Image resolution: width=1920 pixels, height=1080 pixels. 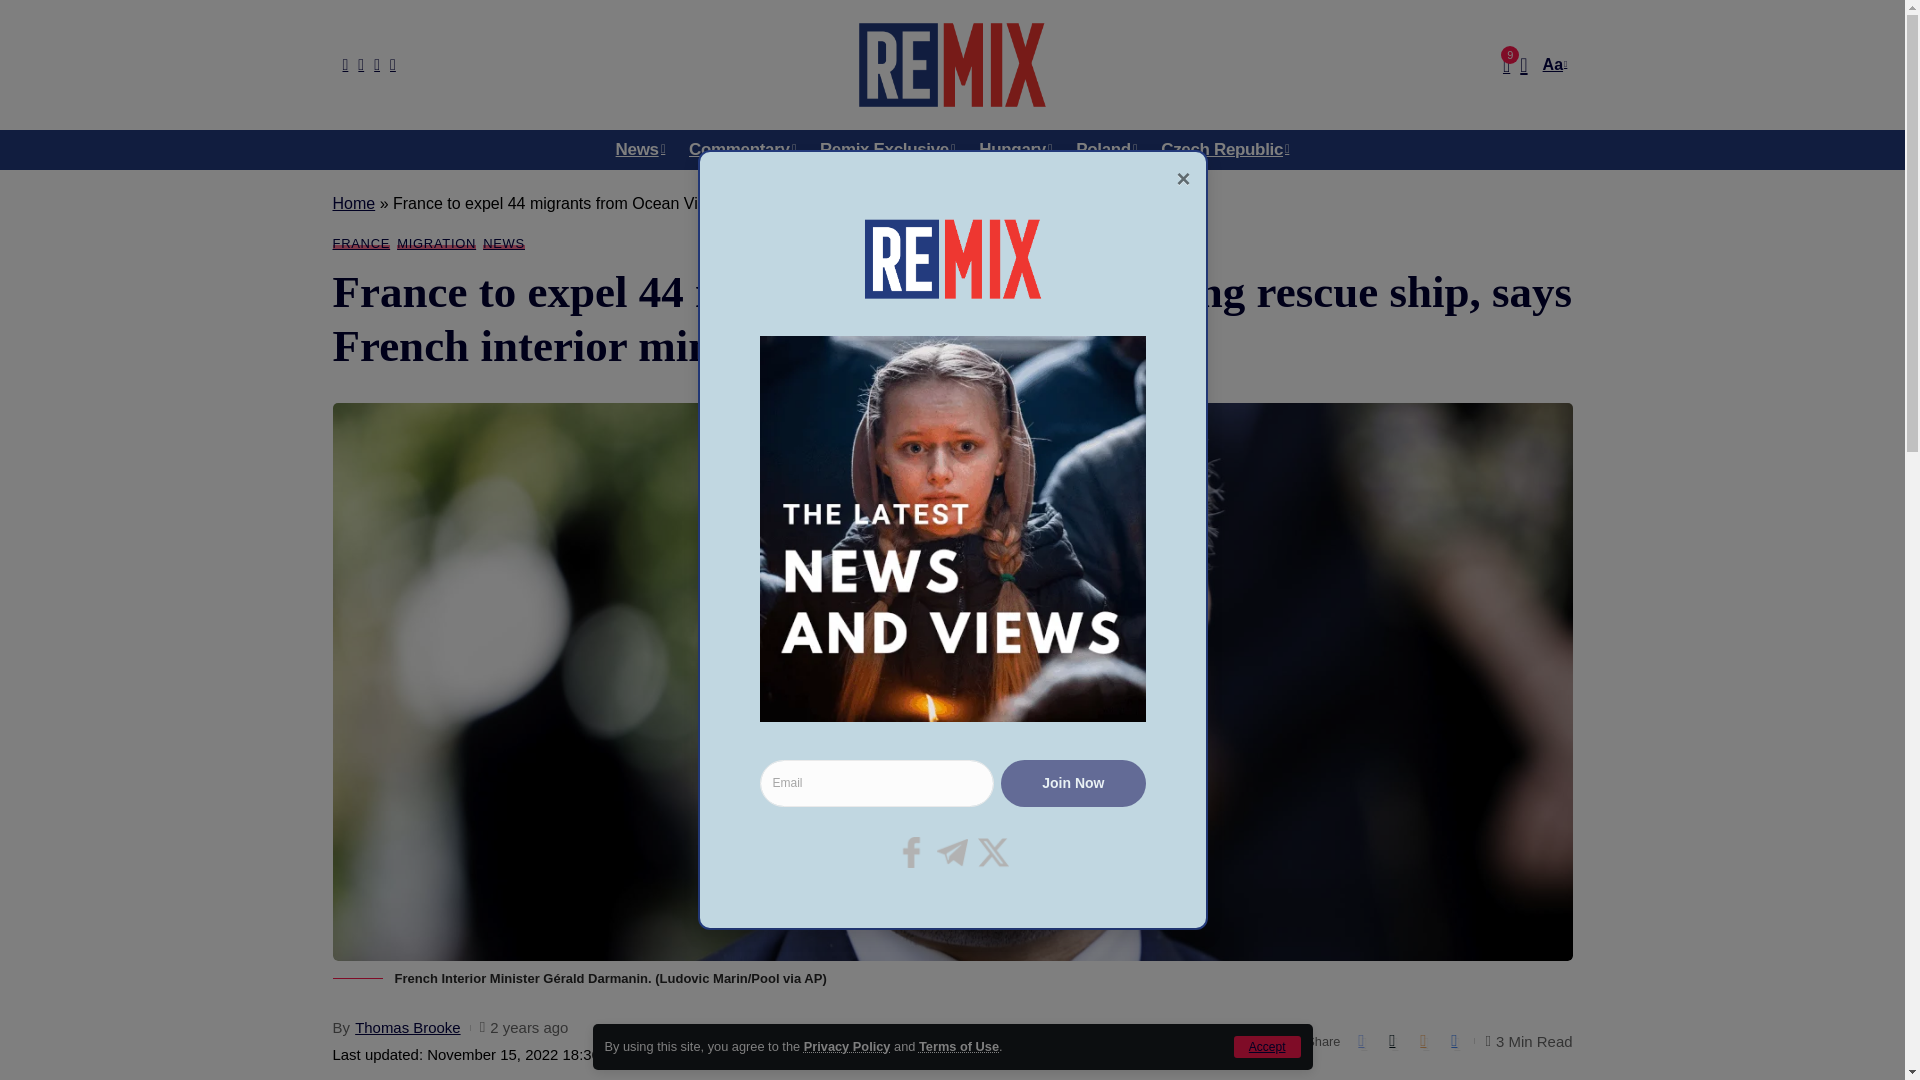 What do you see at coordinates (1268, 1046) in the screenshot?
I see `Accept` at bounding box center [1268, 1046].